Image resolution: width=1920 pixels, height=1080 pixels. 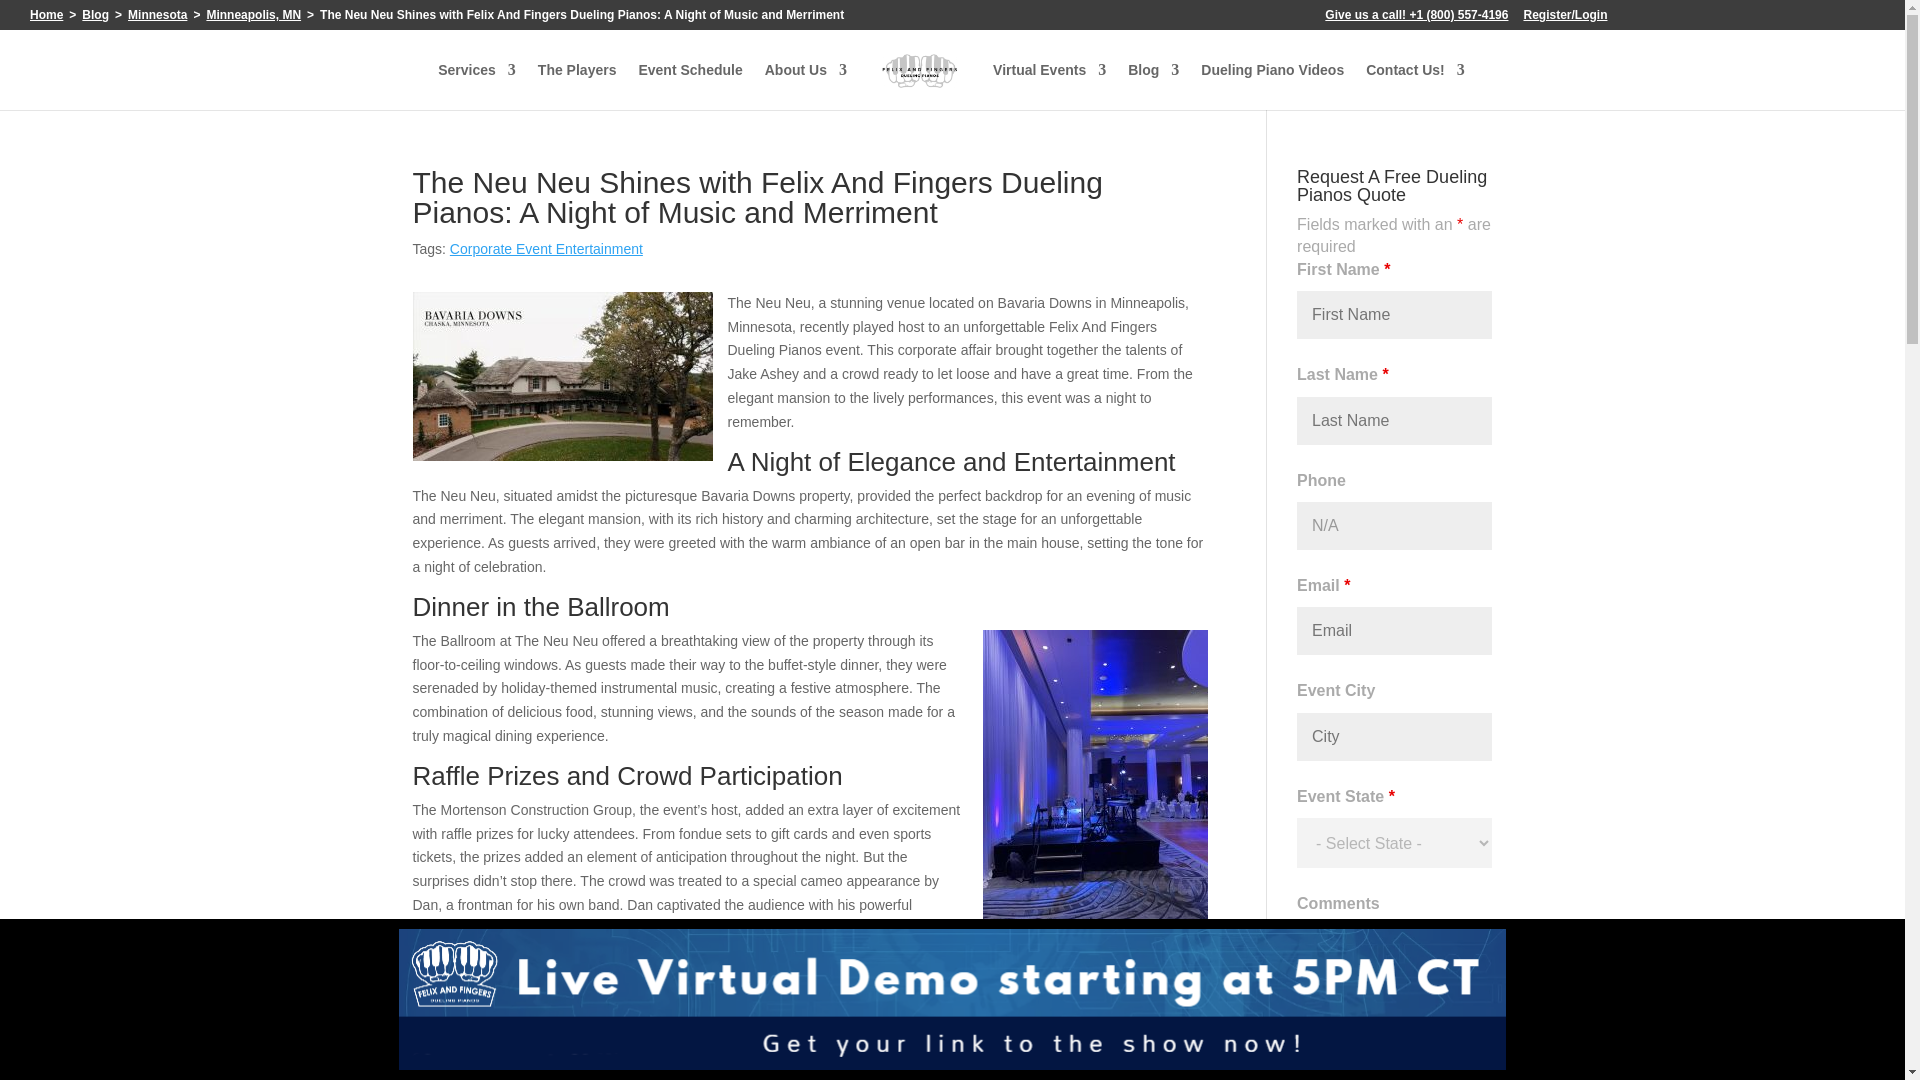 I want to click on Event Schedule, so click(x=689, y=86).